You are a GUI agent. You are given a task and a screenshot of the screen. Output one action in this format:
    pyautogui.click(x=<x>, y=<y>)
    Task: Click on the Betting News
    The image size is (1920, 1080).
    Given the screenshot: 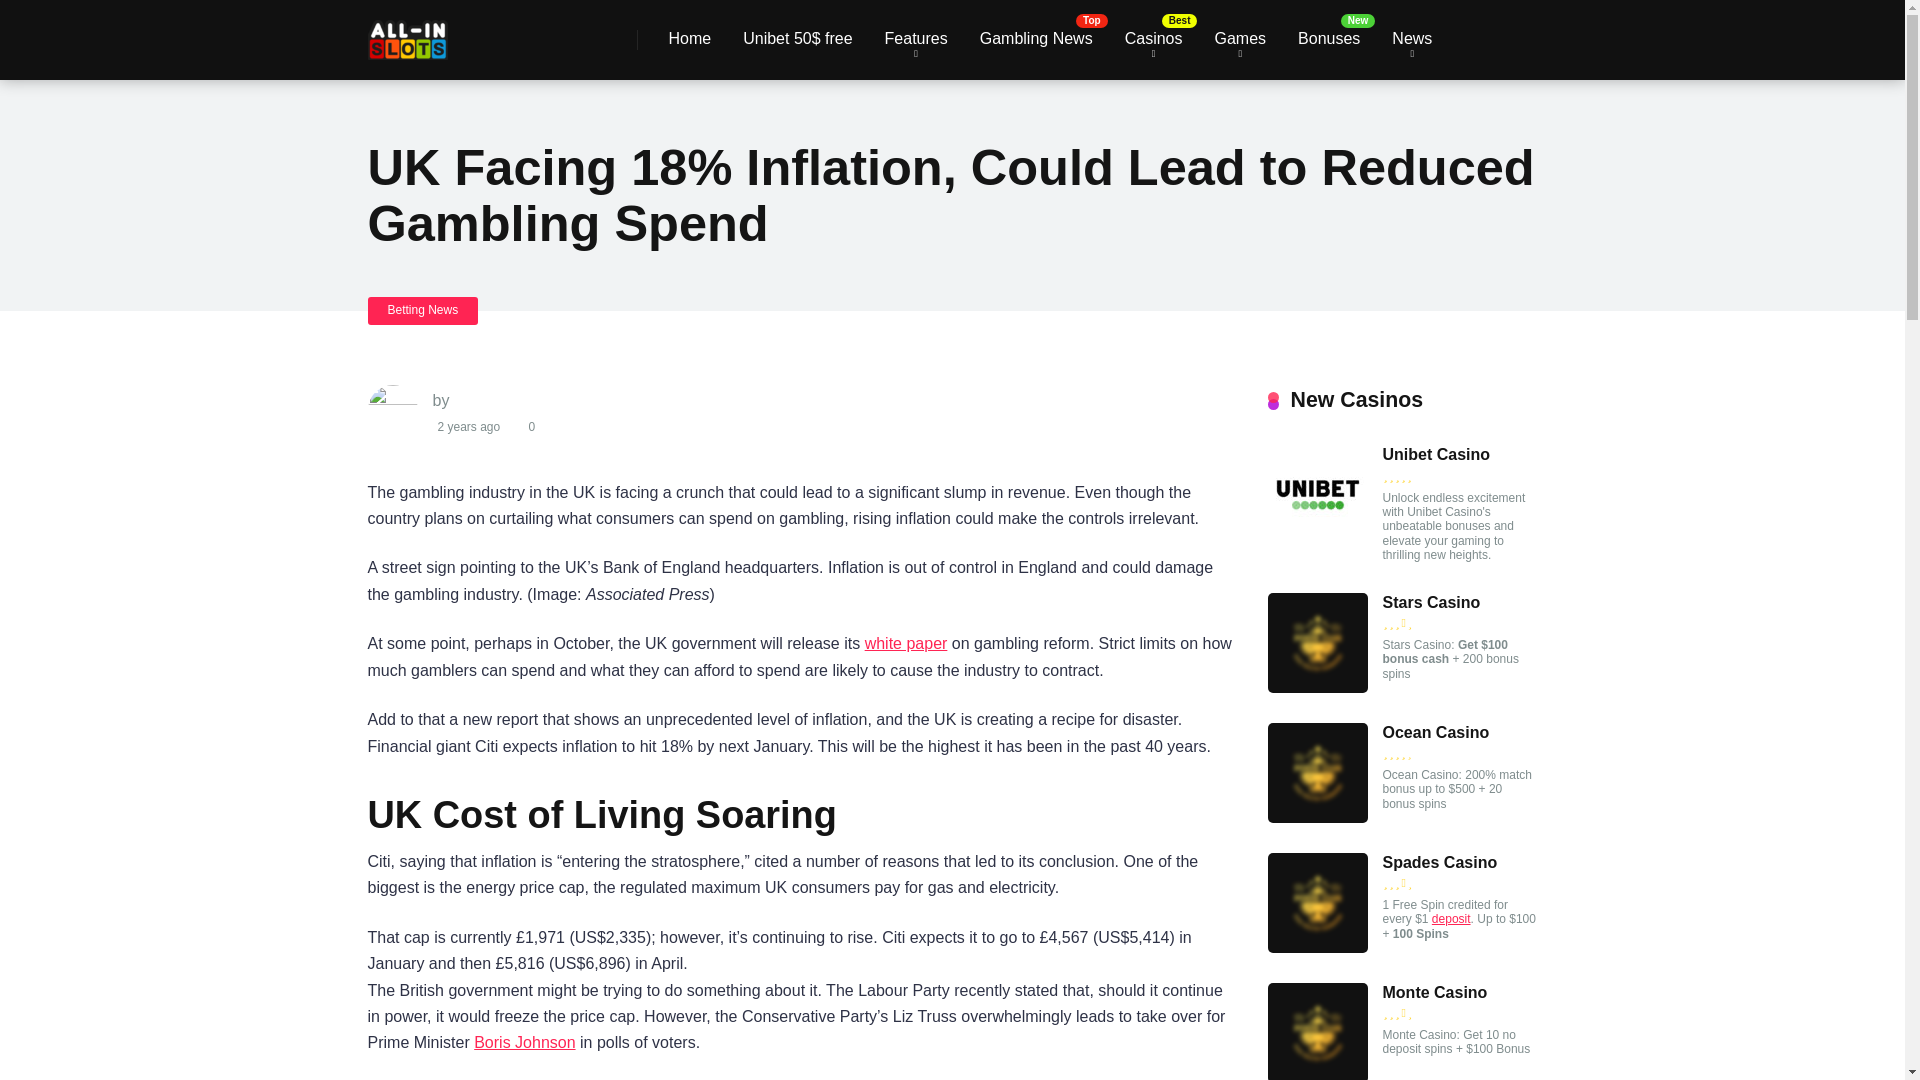 What is the action you would take?
    pyautogui.click(x=423, y=310)
    